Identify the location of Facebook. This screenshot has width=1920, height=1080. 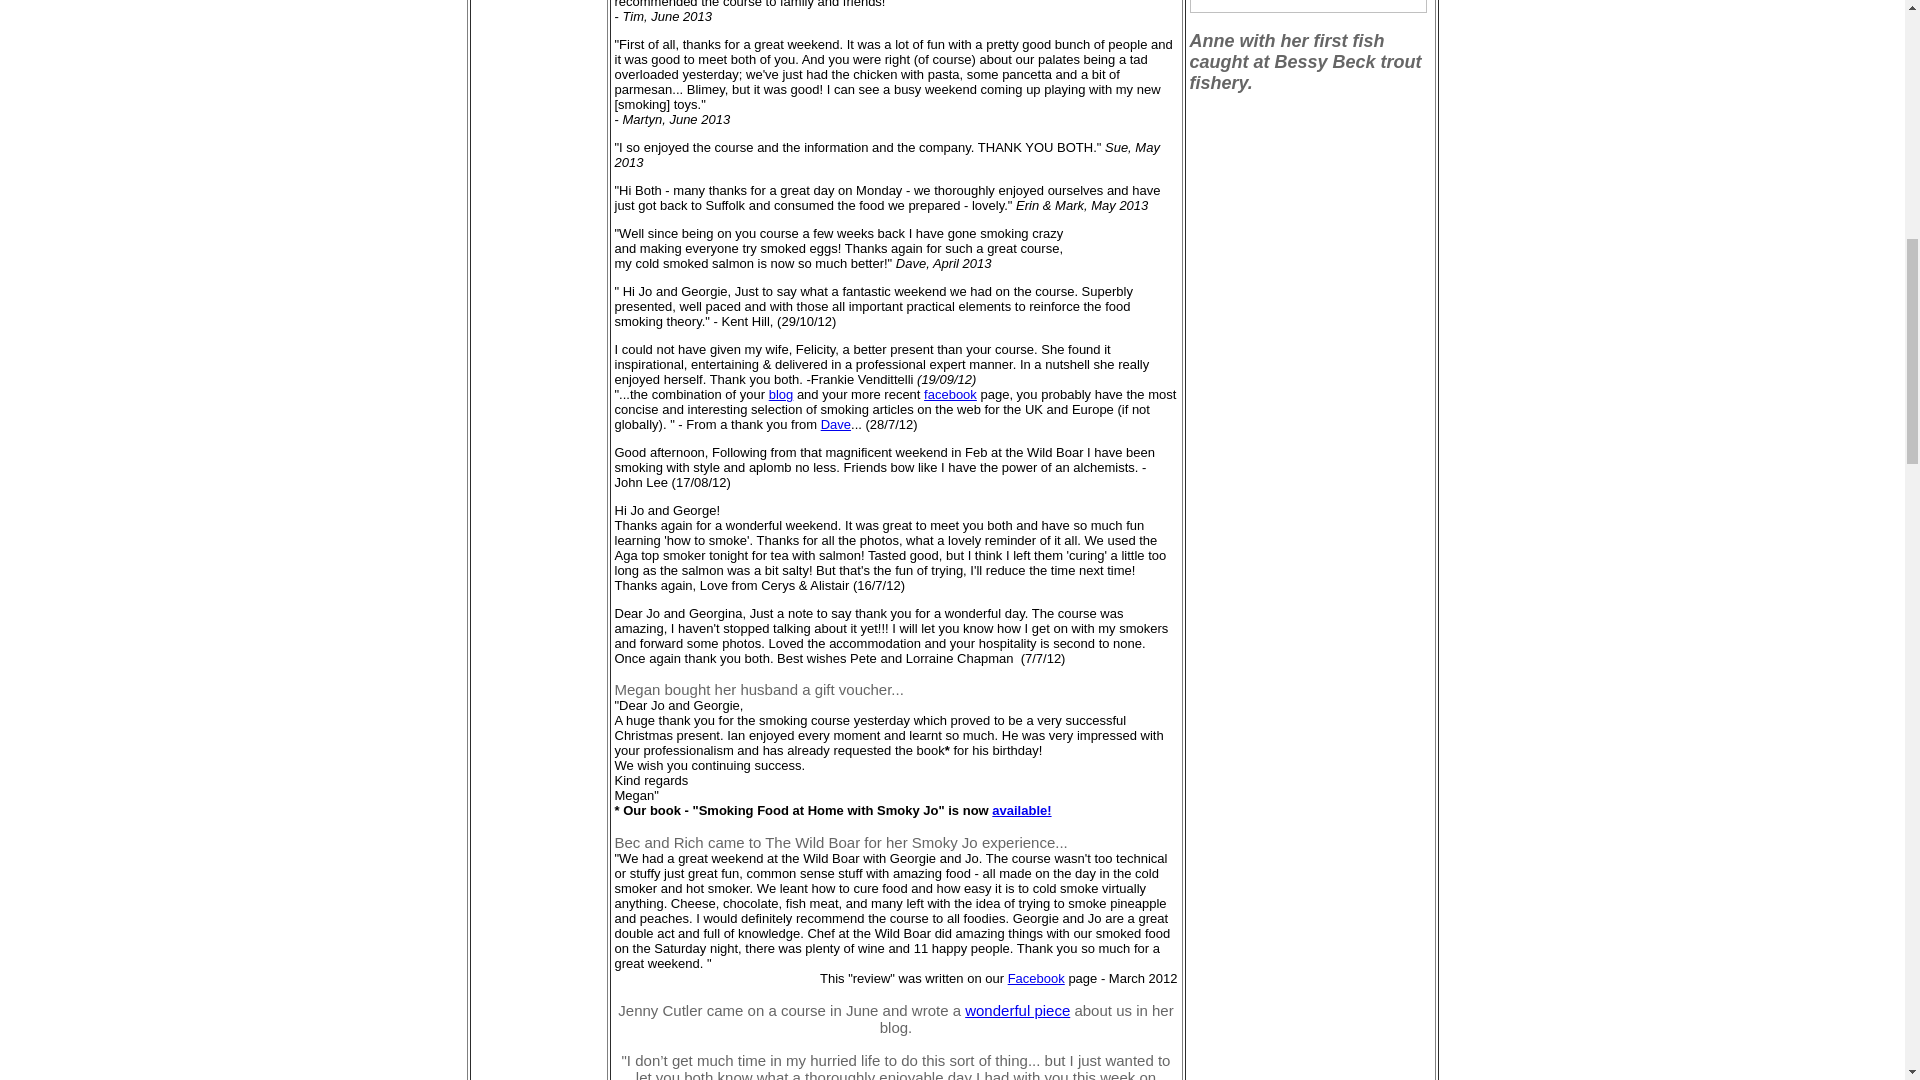
(1036, 978).